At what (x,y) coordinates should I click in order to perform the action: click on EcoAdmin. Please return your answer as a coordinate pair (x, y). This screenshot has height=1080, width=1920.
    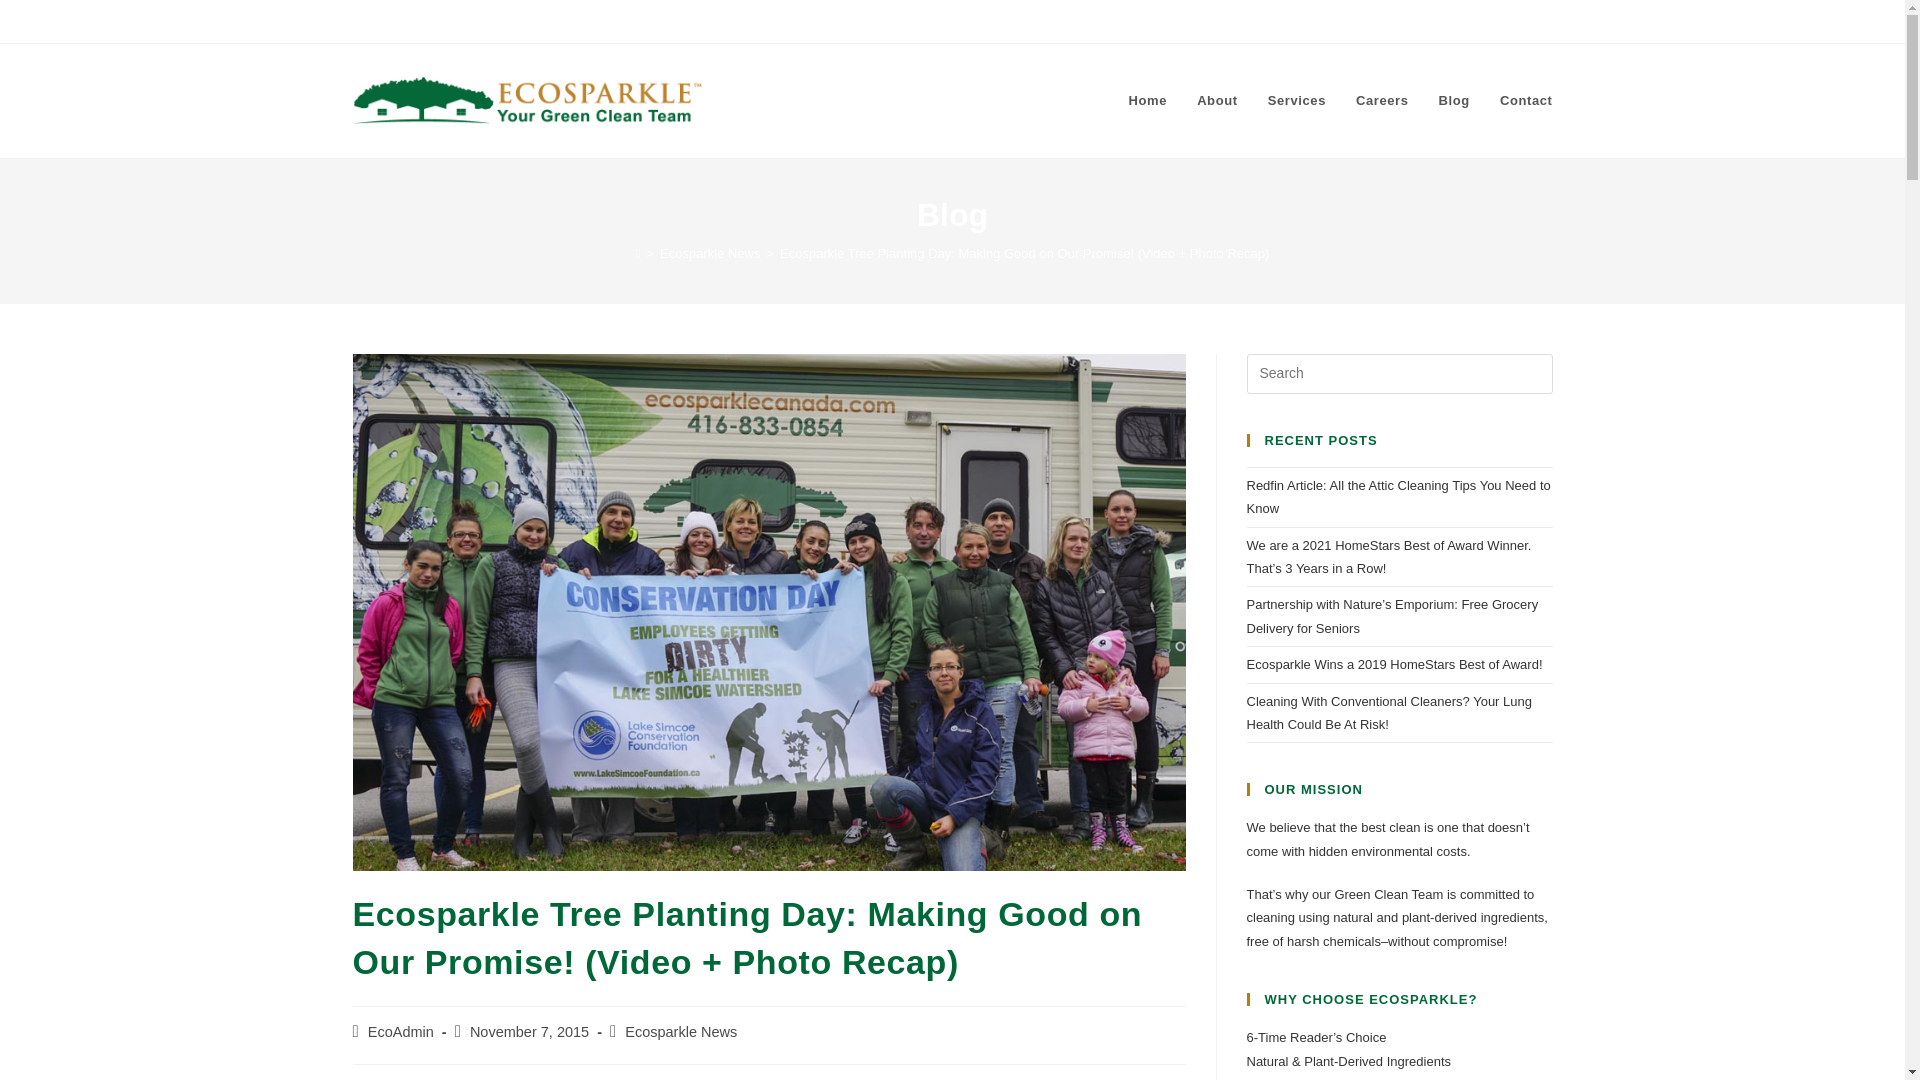
    Looking at the image, I should click on (400, 1032).